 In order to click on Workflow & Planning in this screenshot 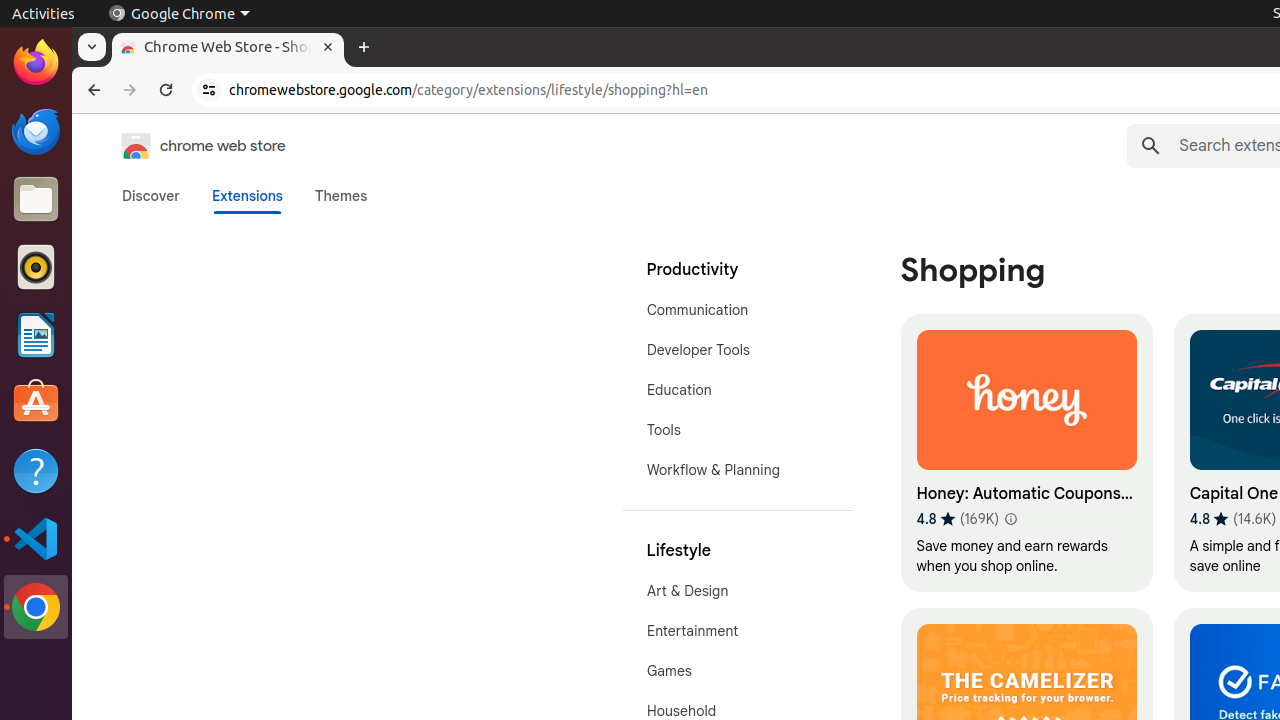, I will do `click(738, 470)`.